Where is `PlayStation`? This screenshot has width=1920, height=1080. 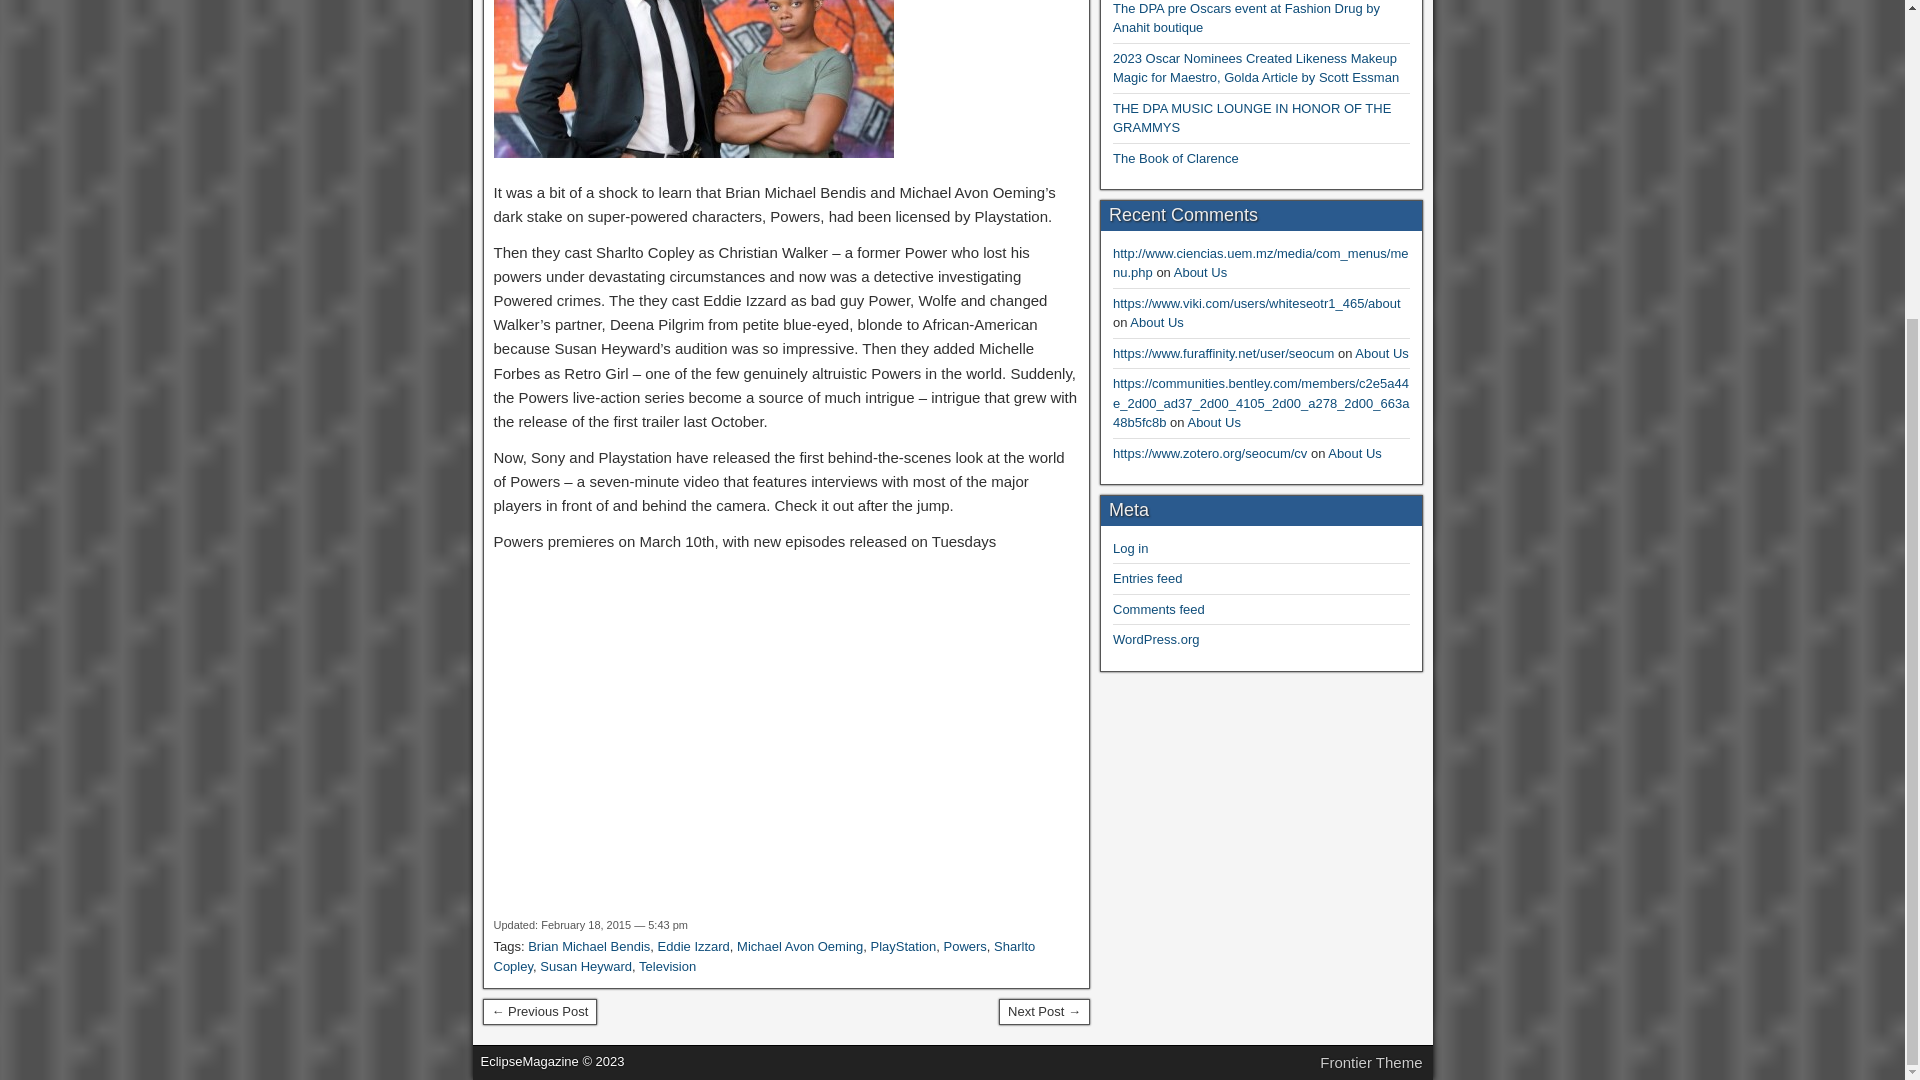
PlayStation is located at coordinates (902, 946).